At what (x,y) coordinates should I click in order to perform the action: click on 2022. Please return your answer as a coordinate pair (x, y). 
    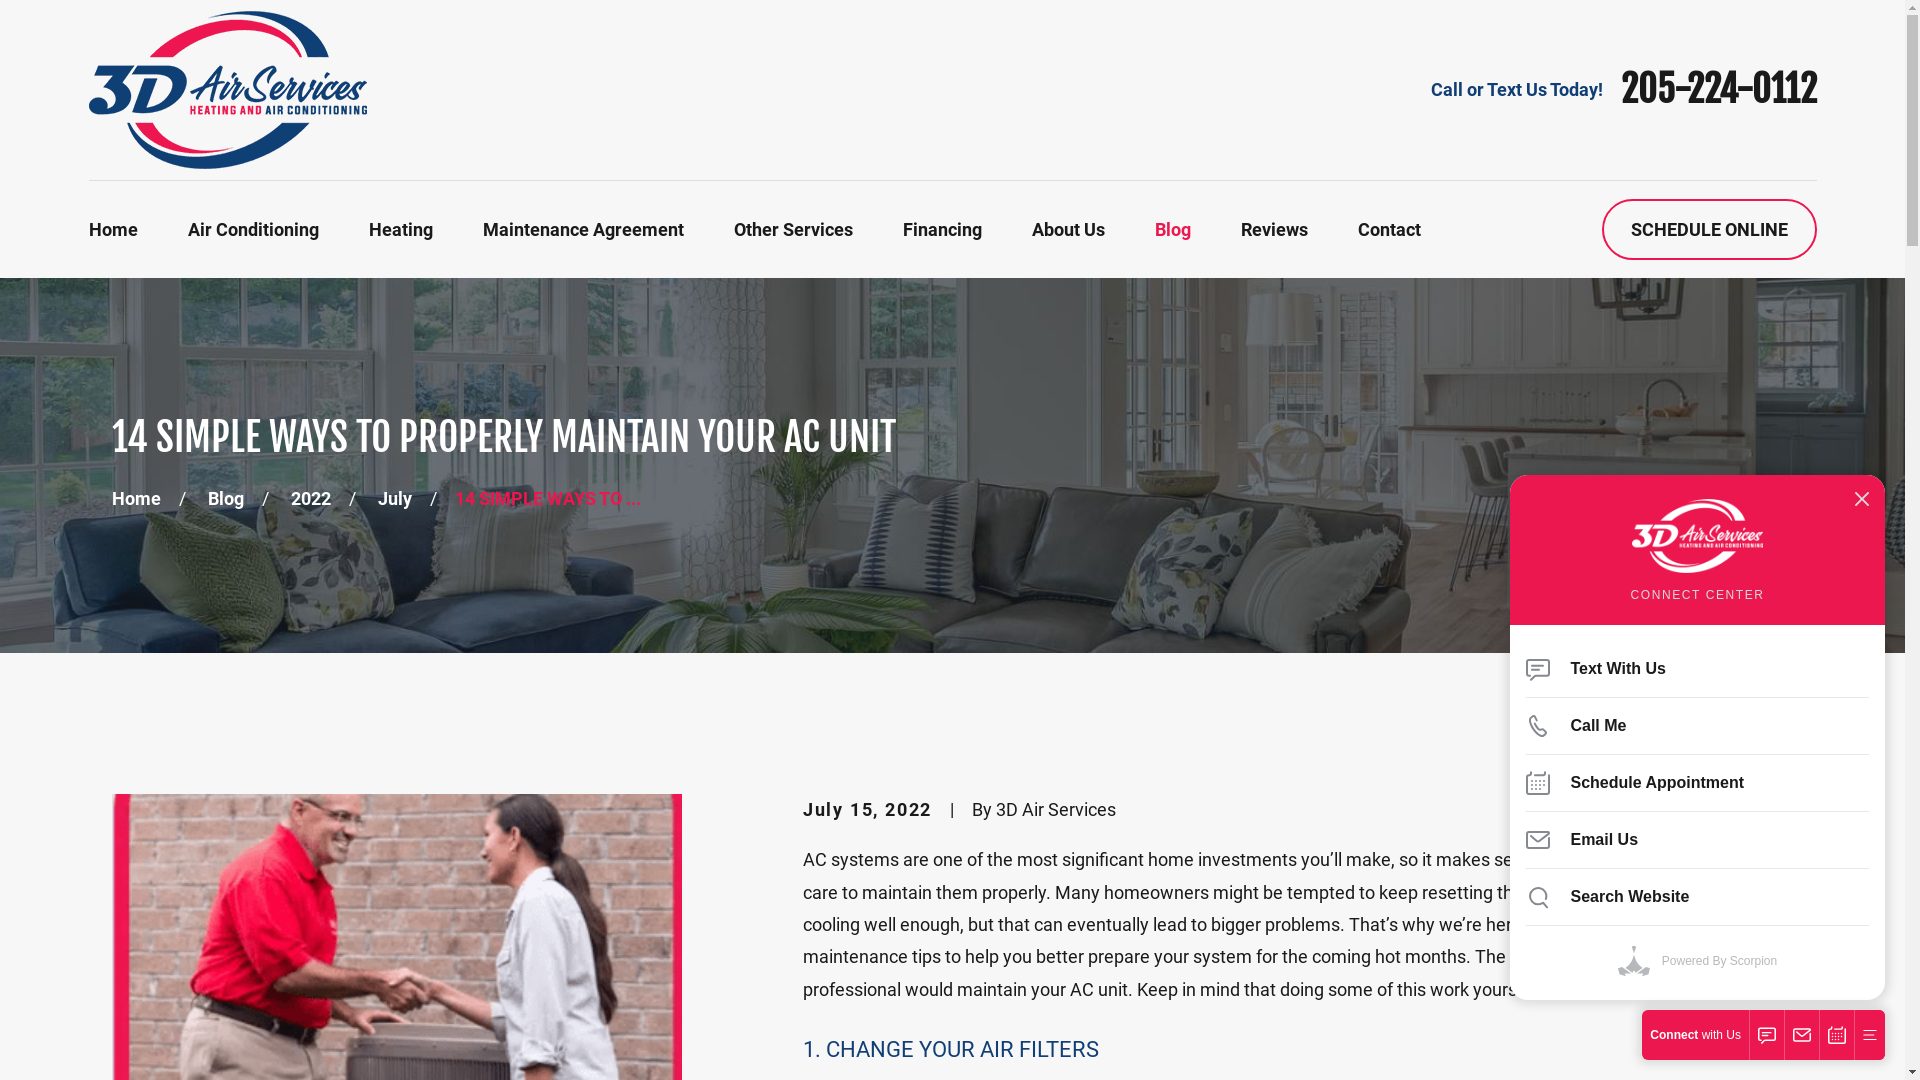
    Looking at the image, I should click on (311, 498).